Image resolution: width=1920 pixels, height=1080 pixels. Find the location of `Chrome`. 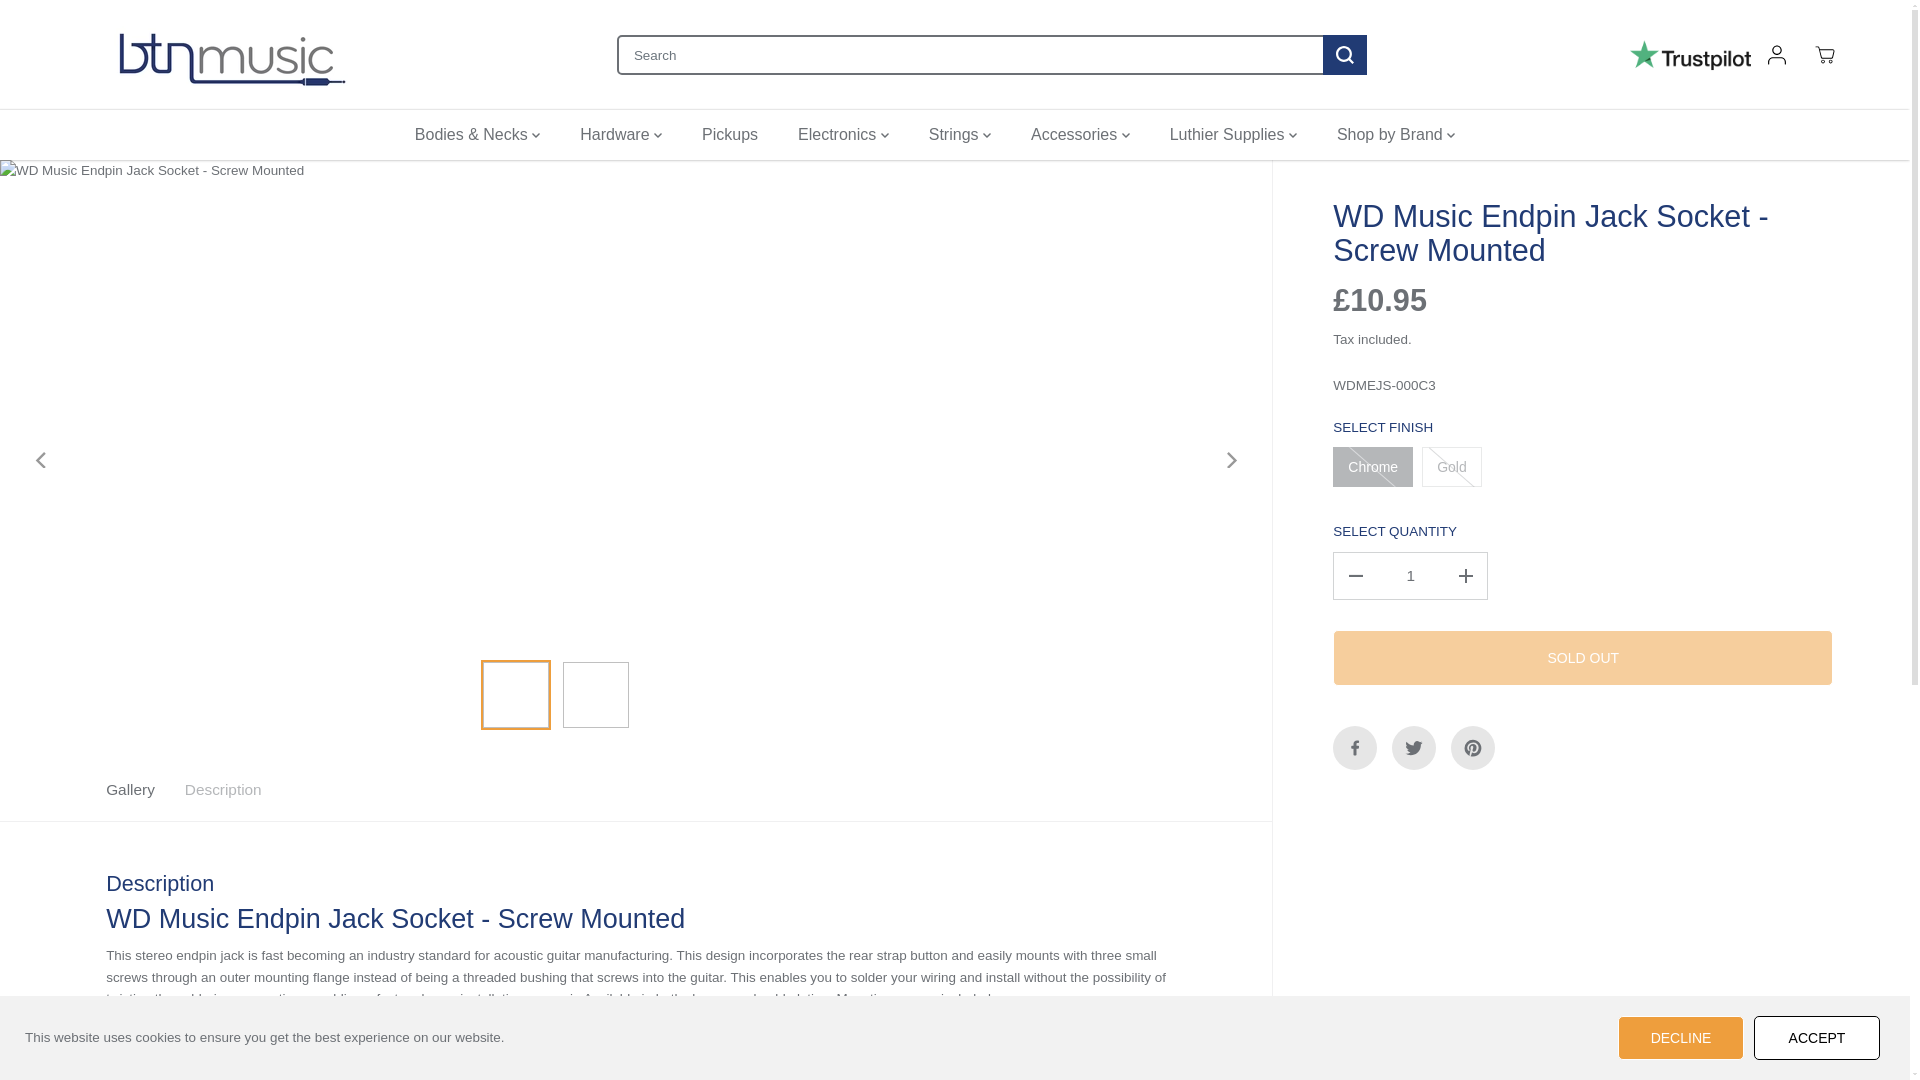

Chrome is located at coordinates (1372, 467).